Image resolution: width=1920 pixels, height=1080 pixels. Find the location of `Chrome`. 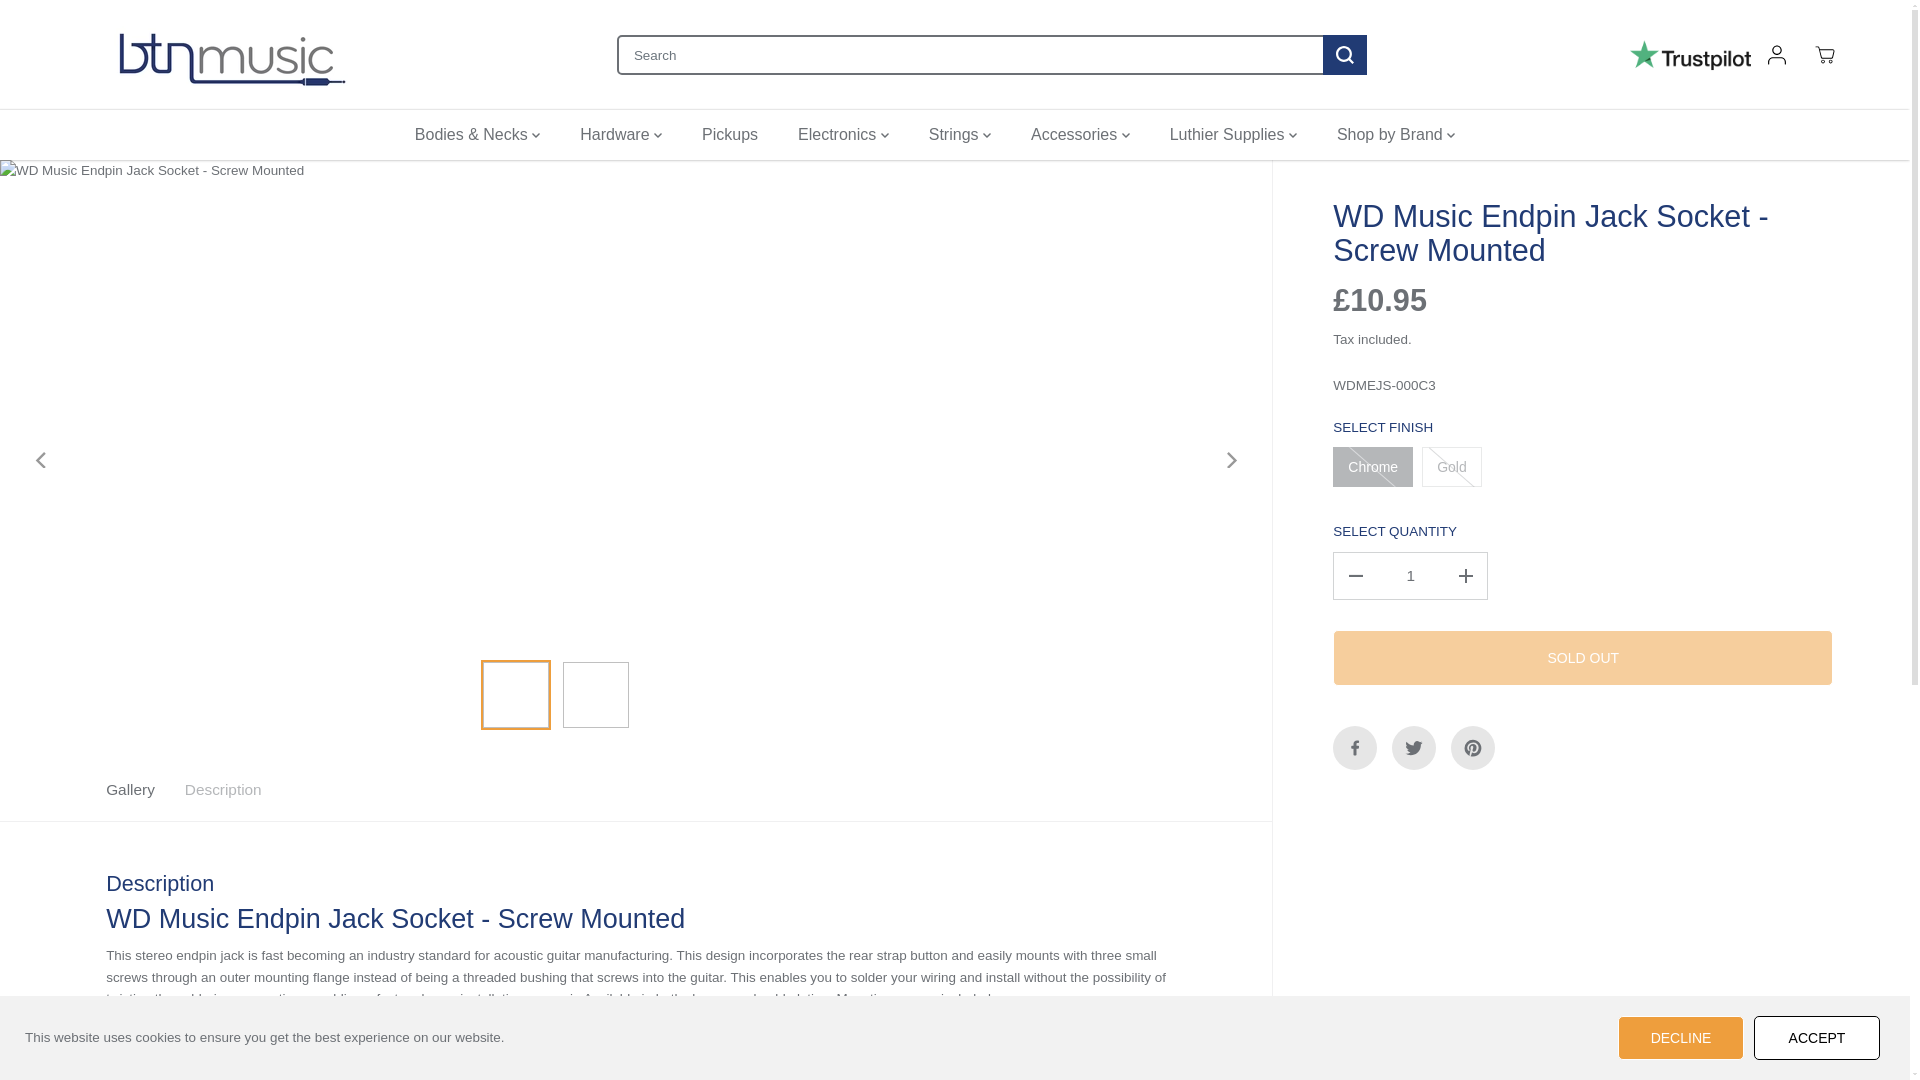

Chrome is located at coordinates (1372, 467).